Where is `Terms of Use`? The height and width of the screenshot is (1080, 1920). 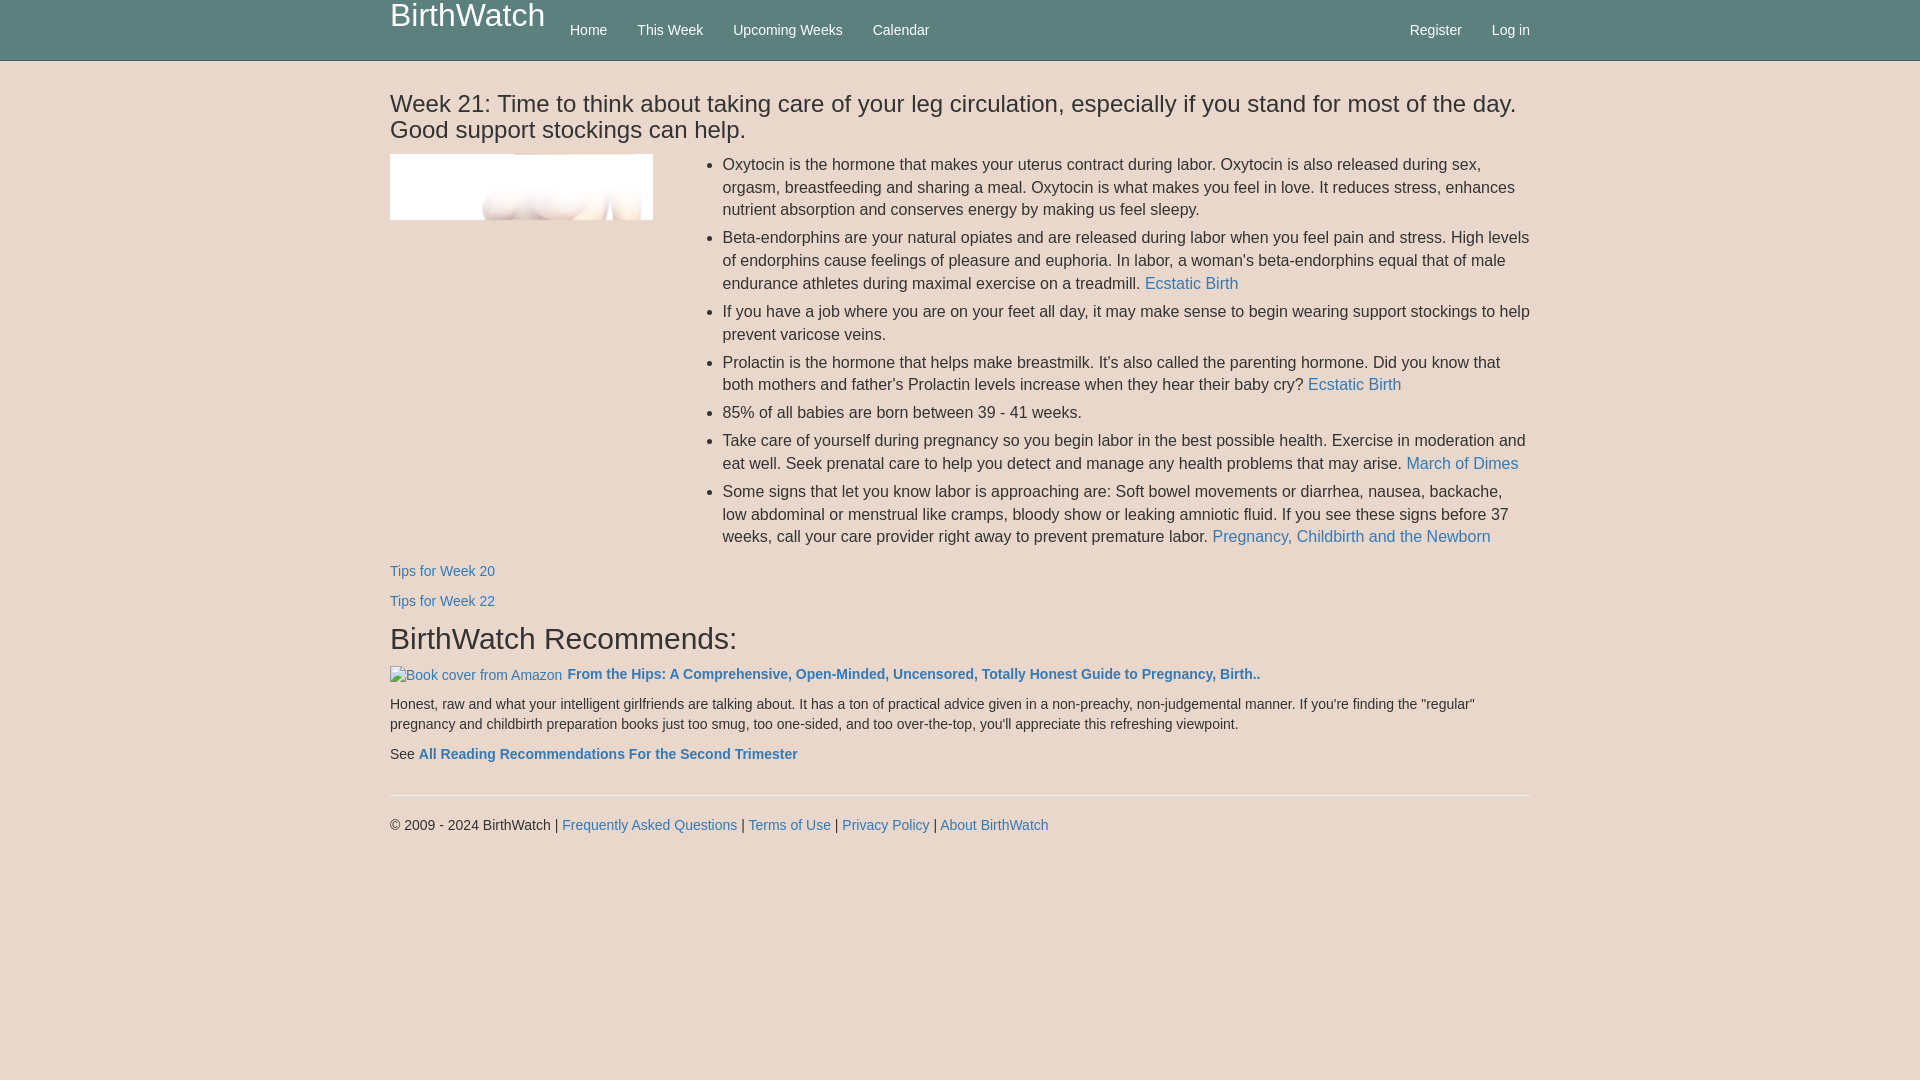 Terms of Use is located at coordinates (788, 824).